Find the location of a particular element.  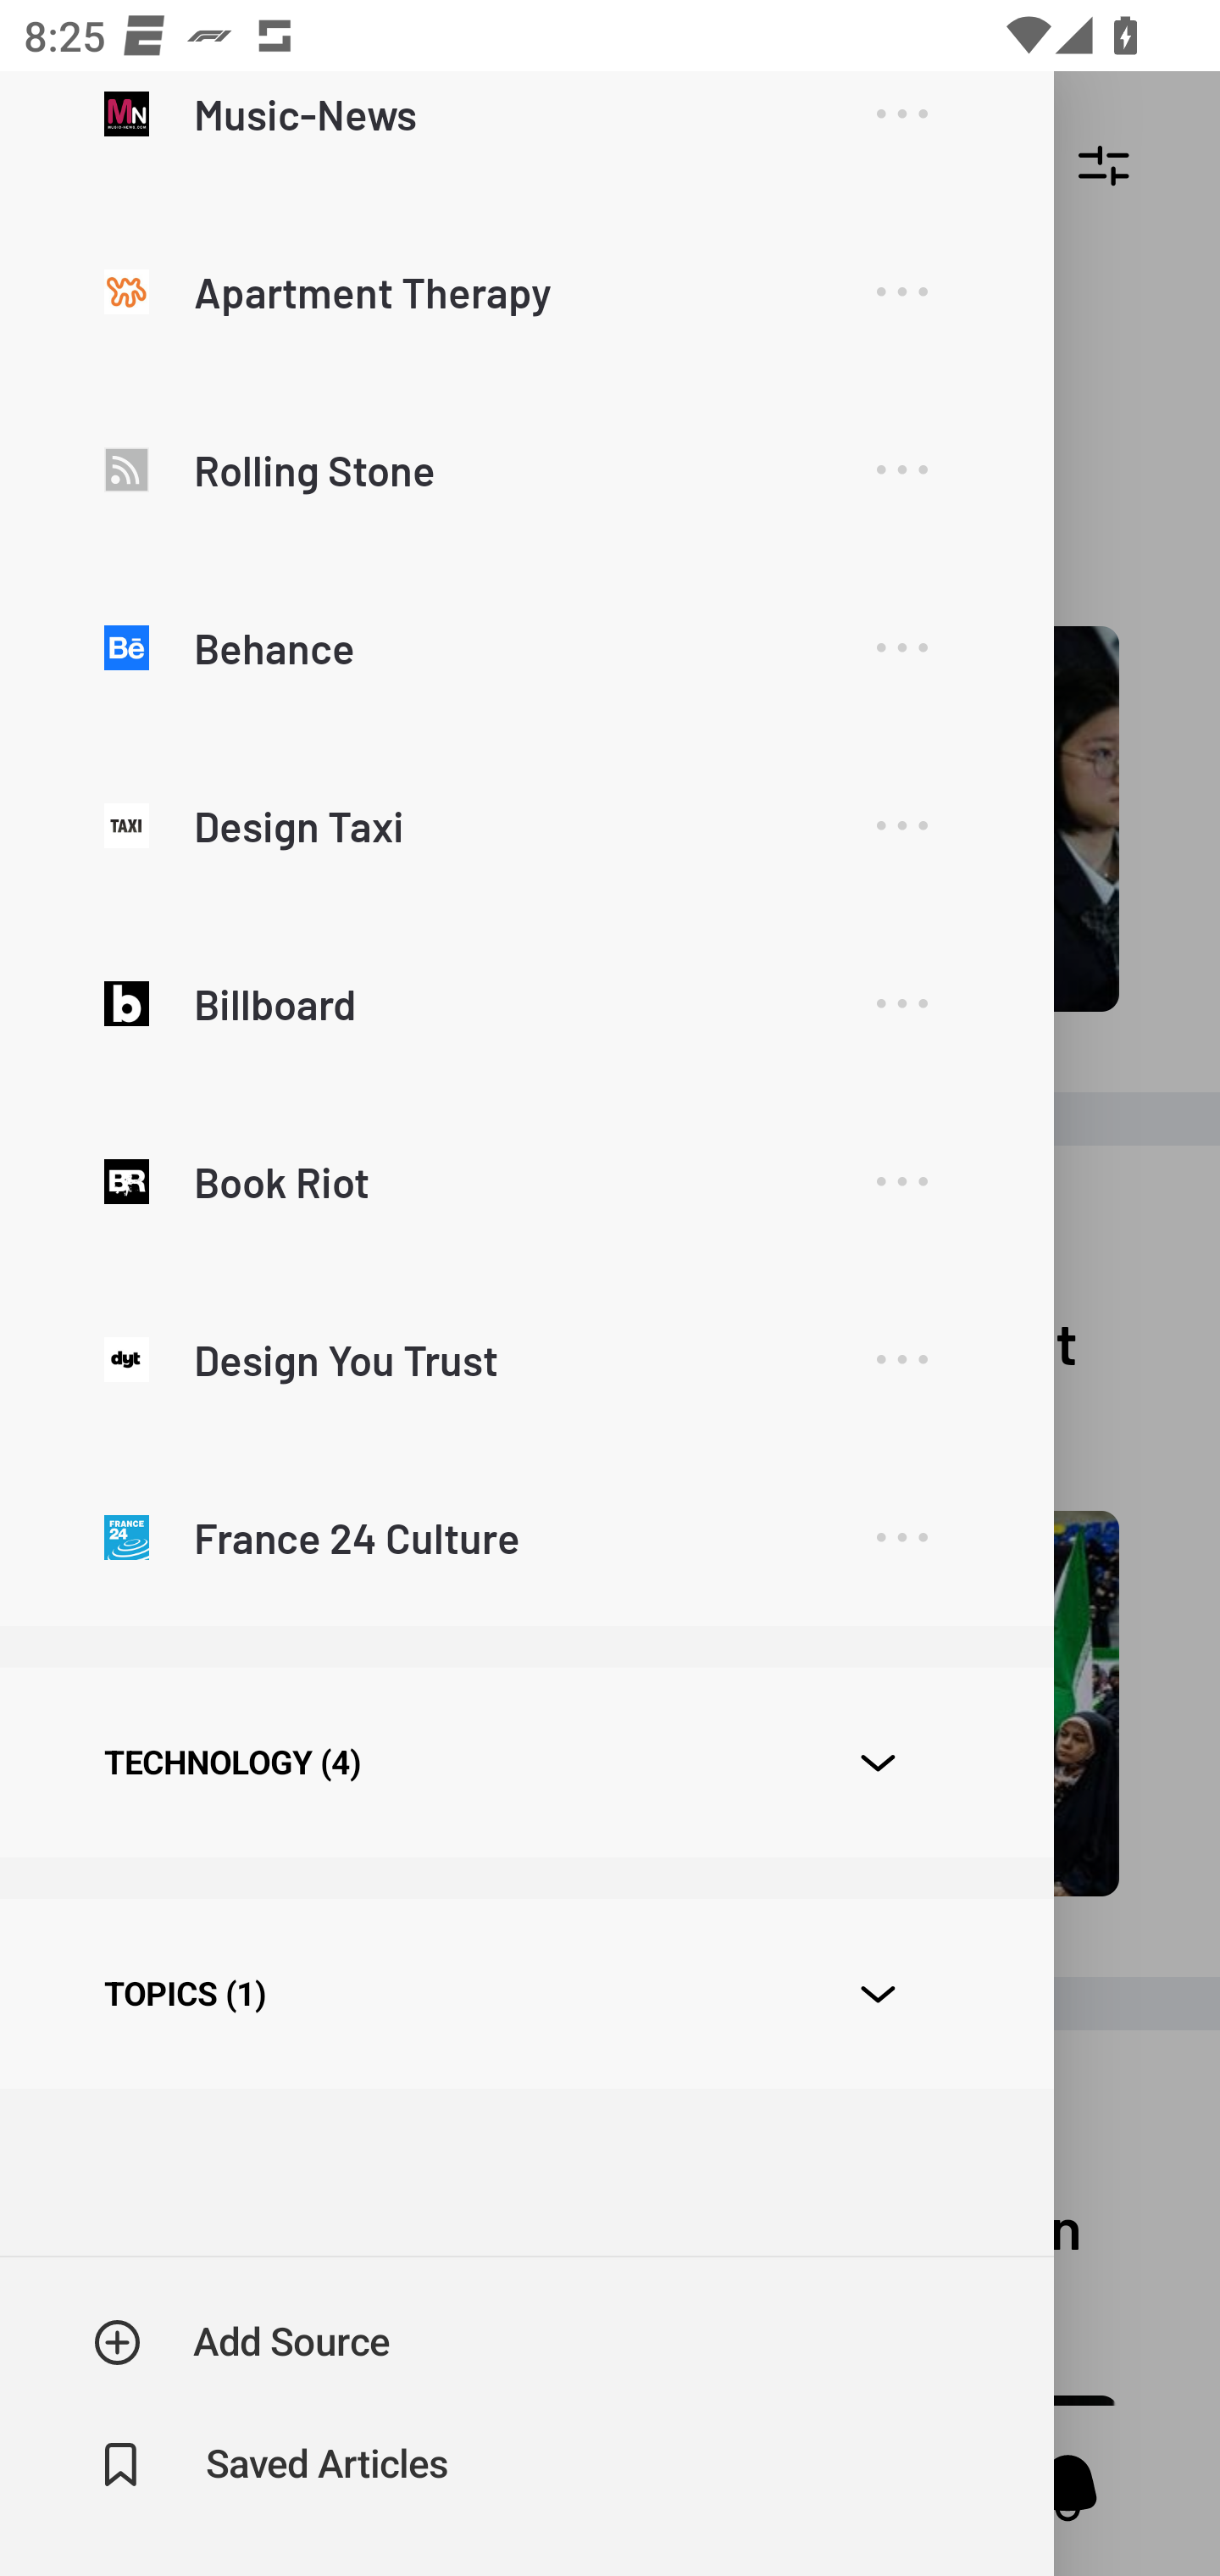

Writer Logo Music-News More Options is located at coordinates (526, 137).